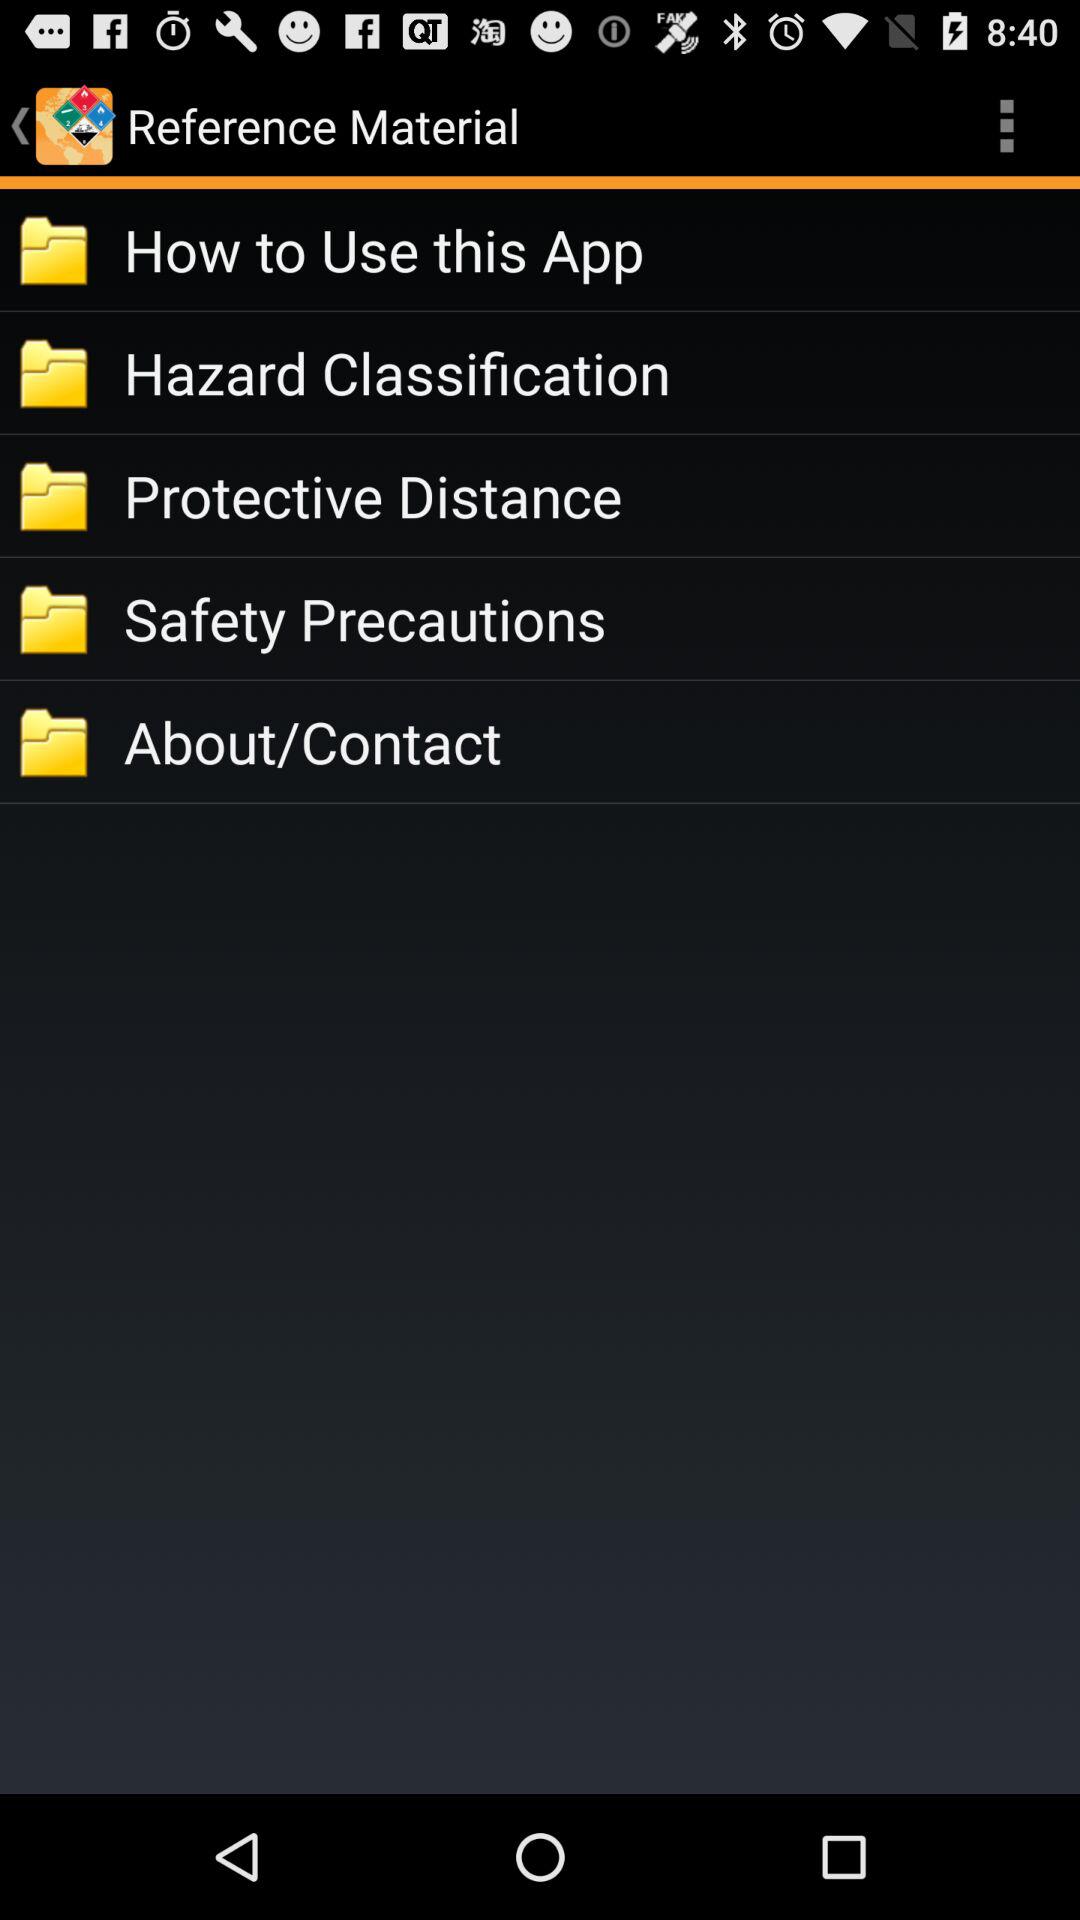 This screenshot has width=1080, height=1920. What do you see at coordinates (602, 496) in the screenshot?
I see `choose icon above the safety precautions app` at bounding box center [602, 496].